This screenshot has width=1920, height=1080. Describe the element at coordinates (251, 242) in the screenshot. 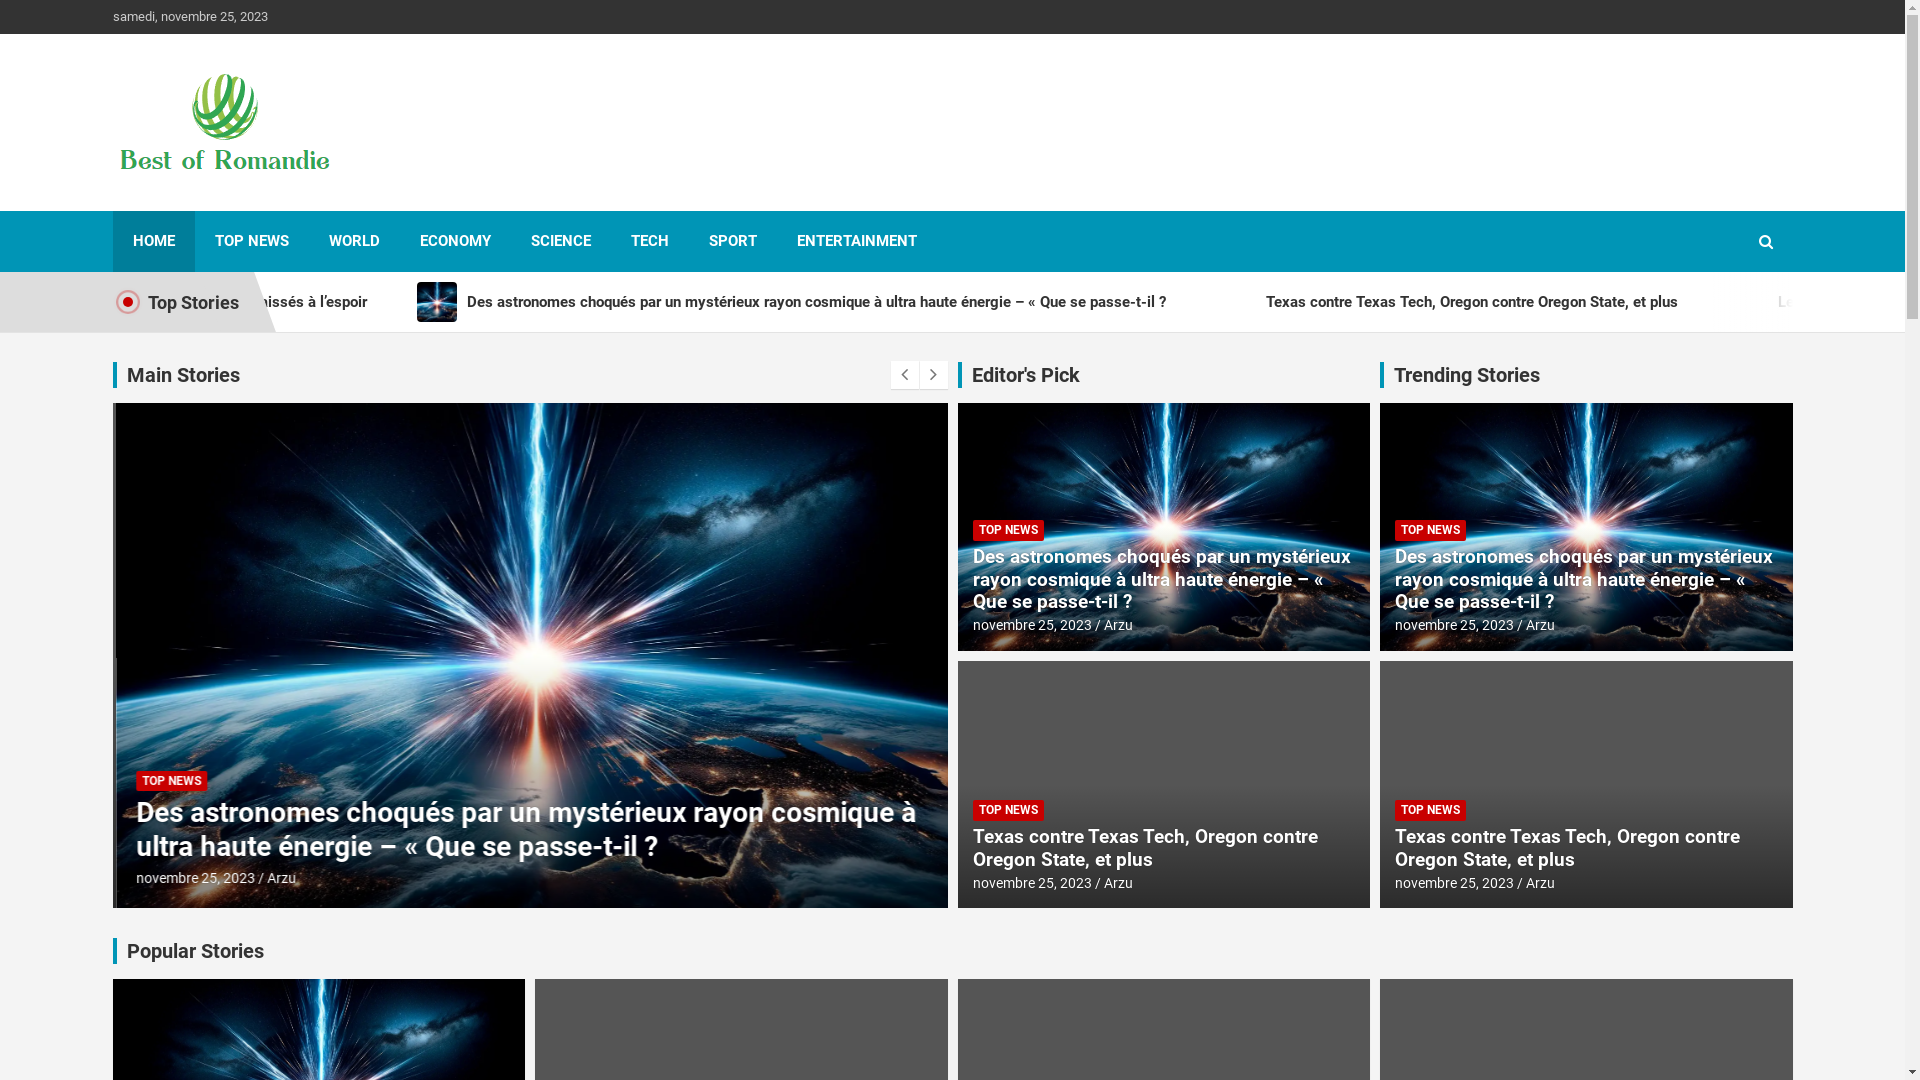

I see `TOP NEWS` at that location.